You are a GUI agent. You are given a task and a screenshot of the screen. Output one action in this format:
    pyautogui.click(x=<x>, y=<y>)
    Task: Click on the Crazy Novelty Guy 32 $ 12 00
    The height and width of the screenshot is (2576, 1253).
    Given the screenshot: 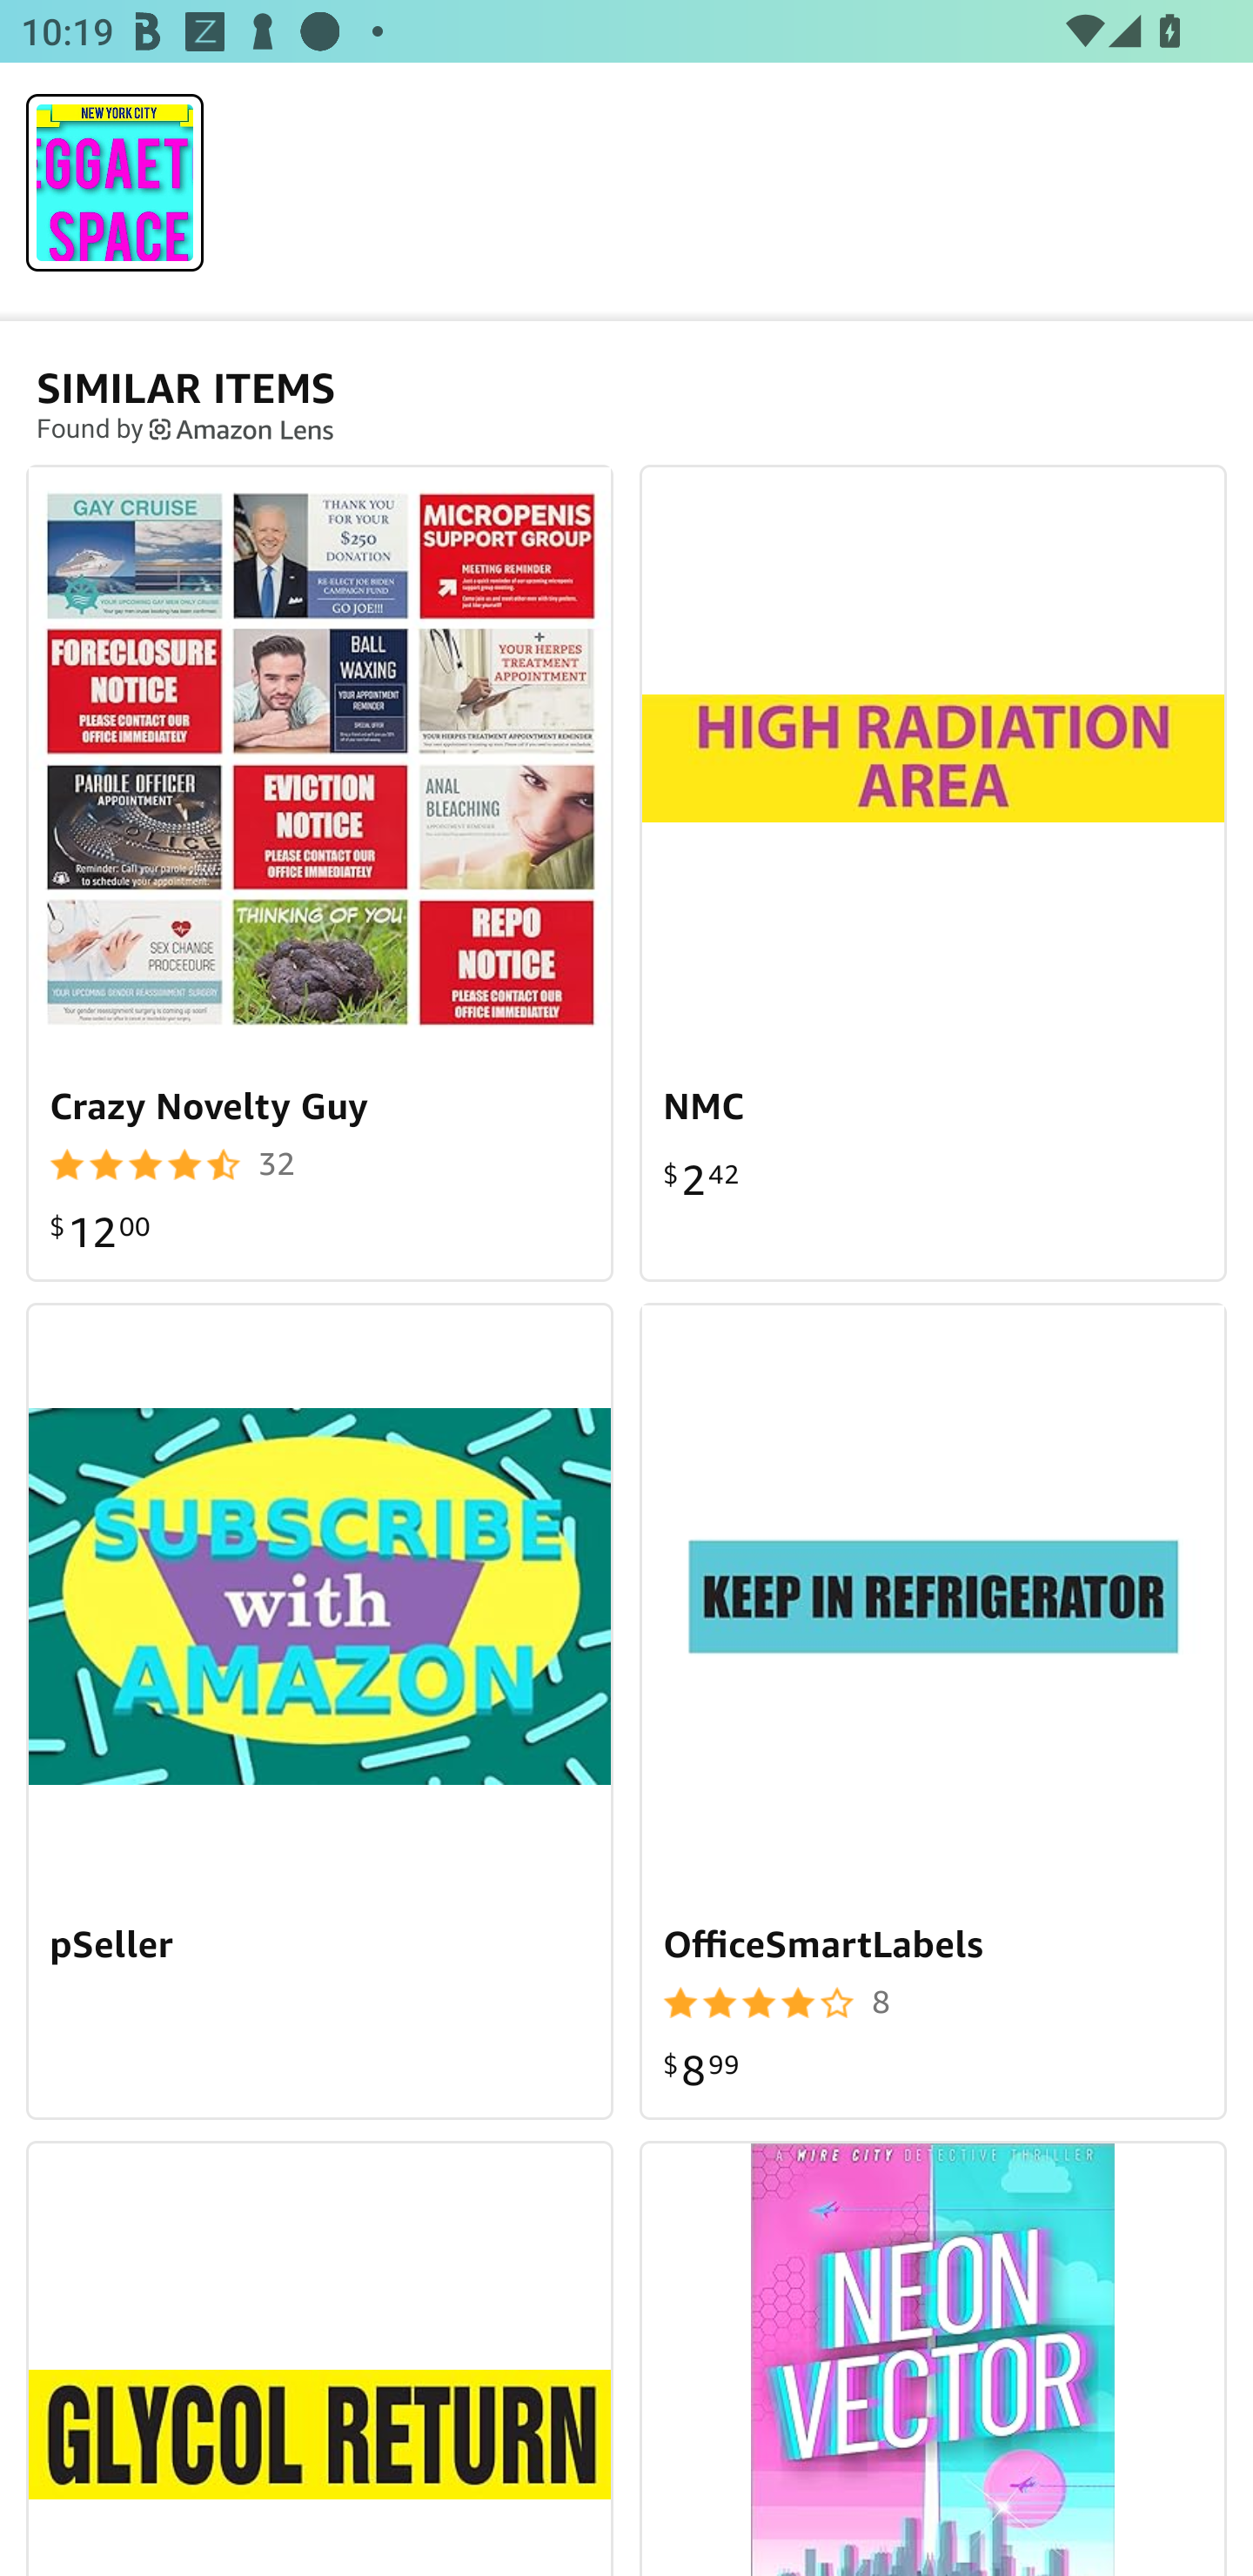 What is the action you would take?
    pyautogui.click(x=320, y=873)
    